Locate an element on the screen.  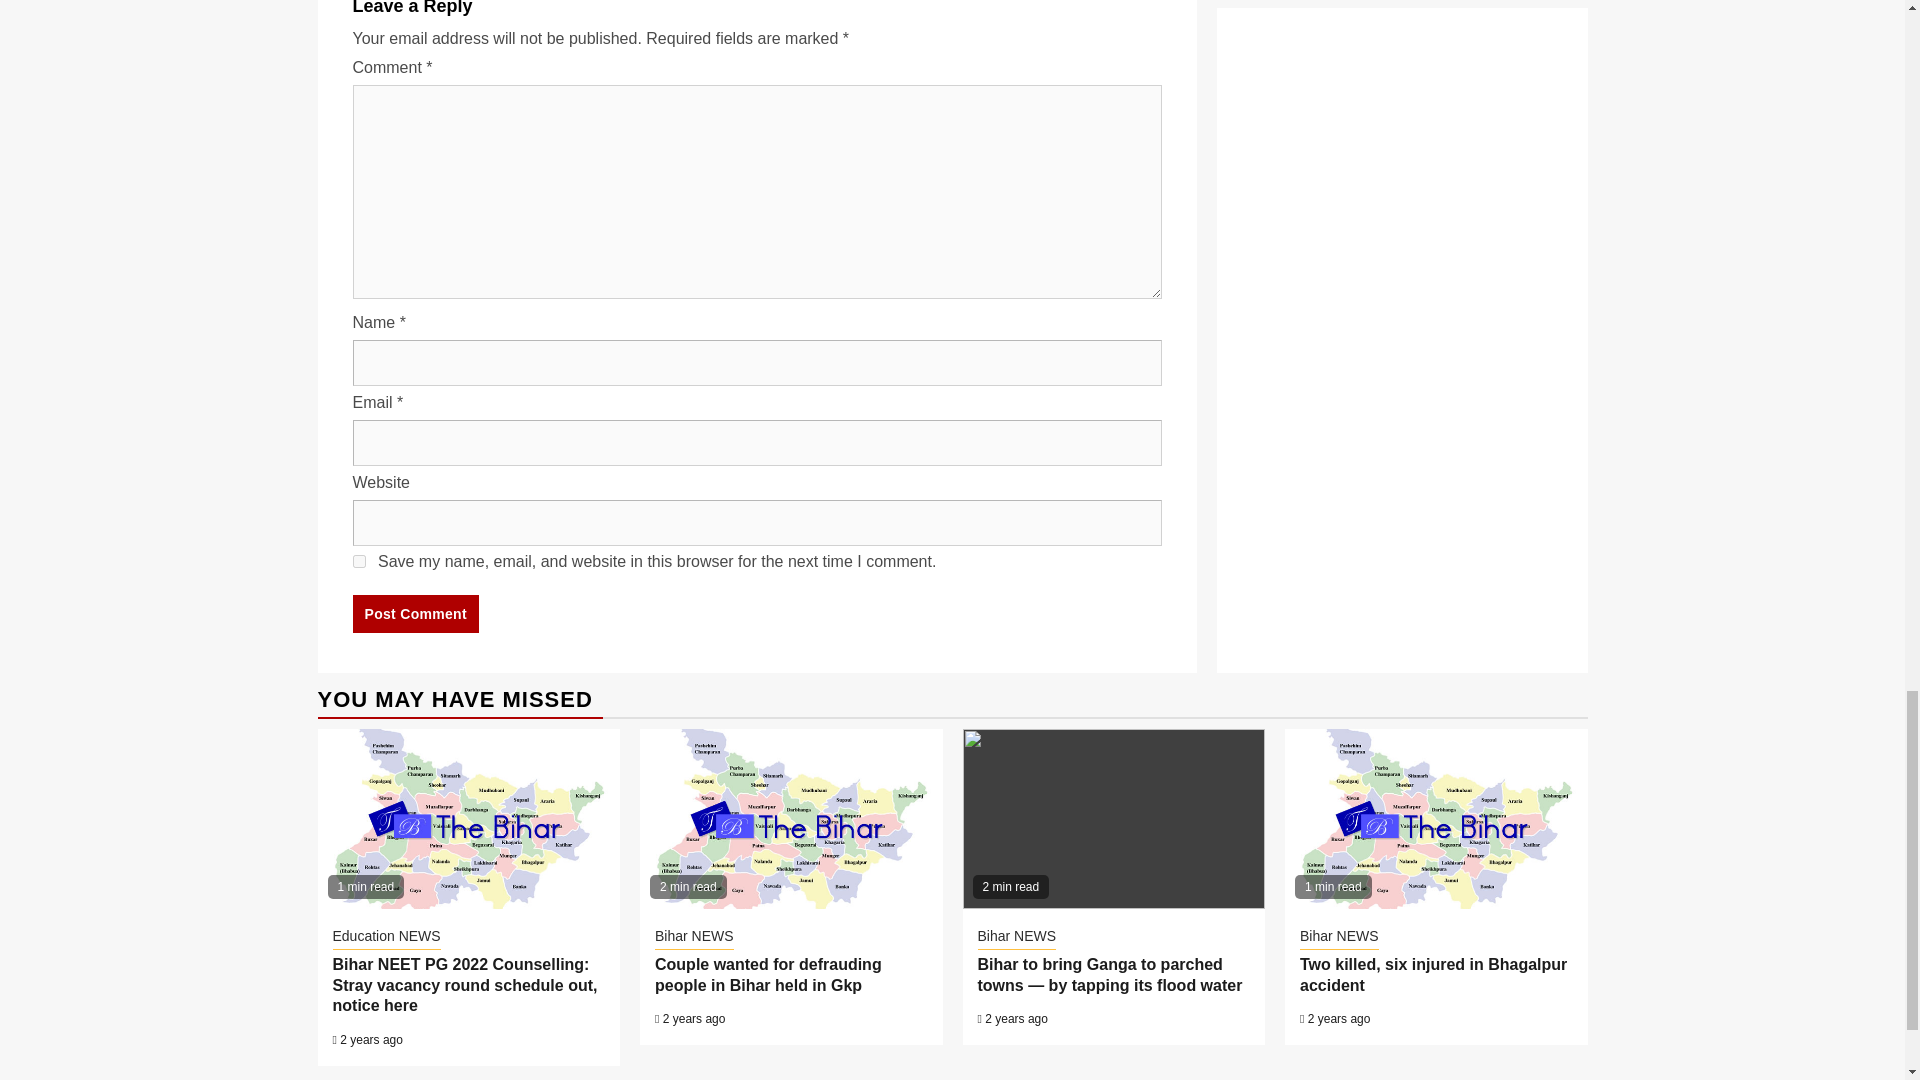
yes is located at coordinates (358, 562).